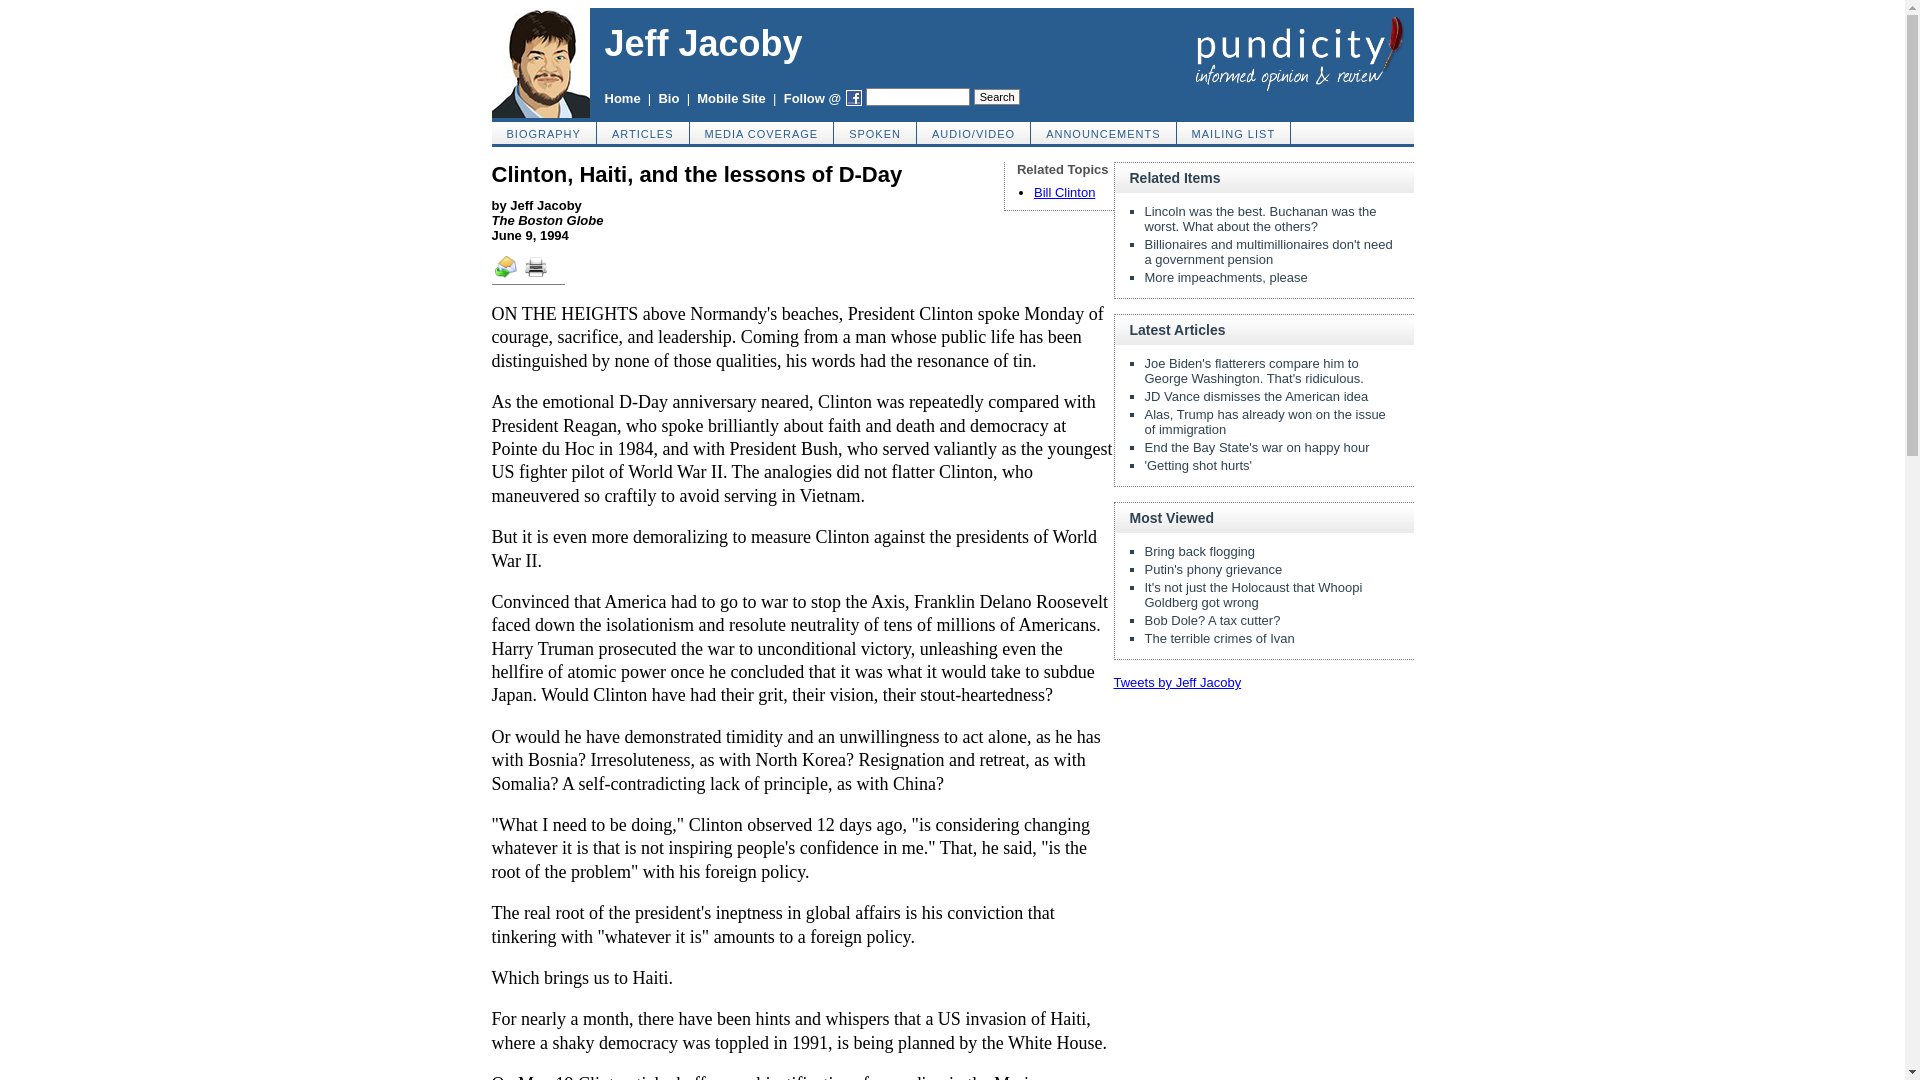 This screenshot has width=1920, height=1080. What do you see at coordinates (1226, 278) in the screenshot?
I see `More impeachments, please` at bounding box center [1226, 278].